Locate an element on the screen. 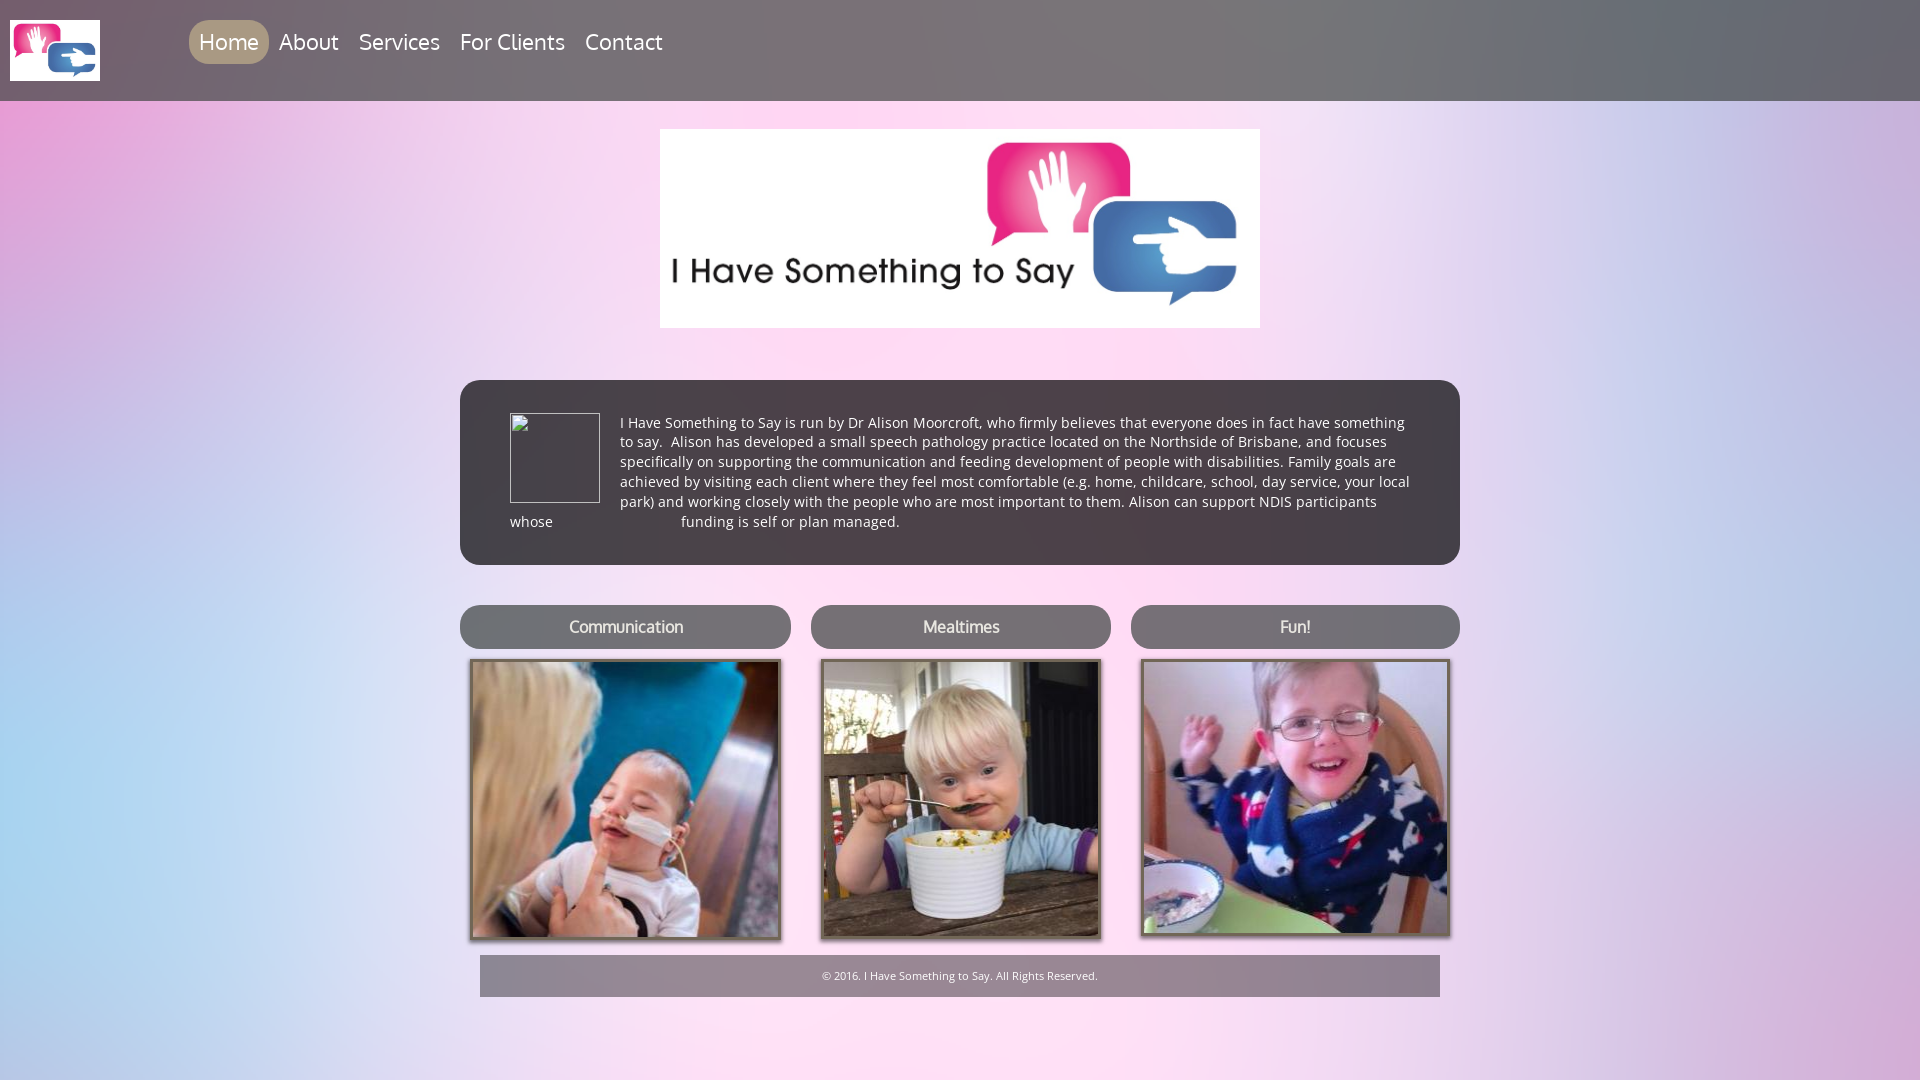 The image size is (1920, 1080). About is located at coordinates (308, 42).